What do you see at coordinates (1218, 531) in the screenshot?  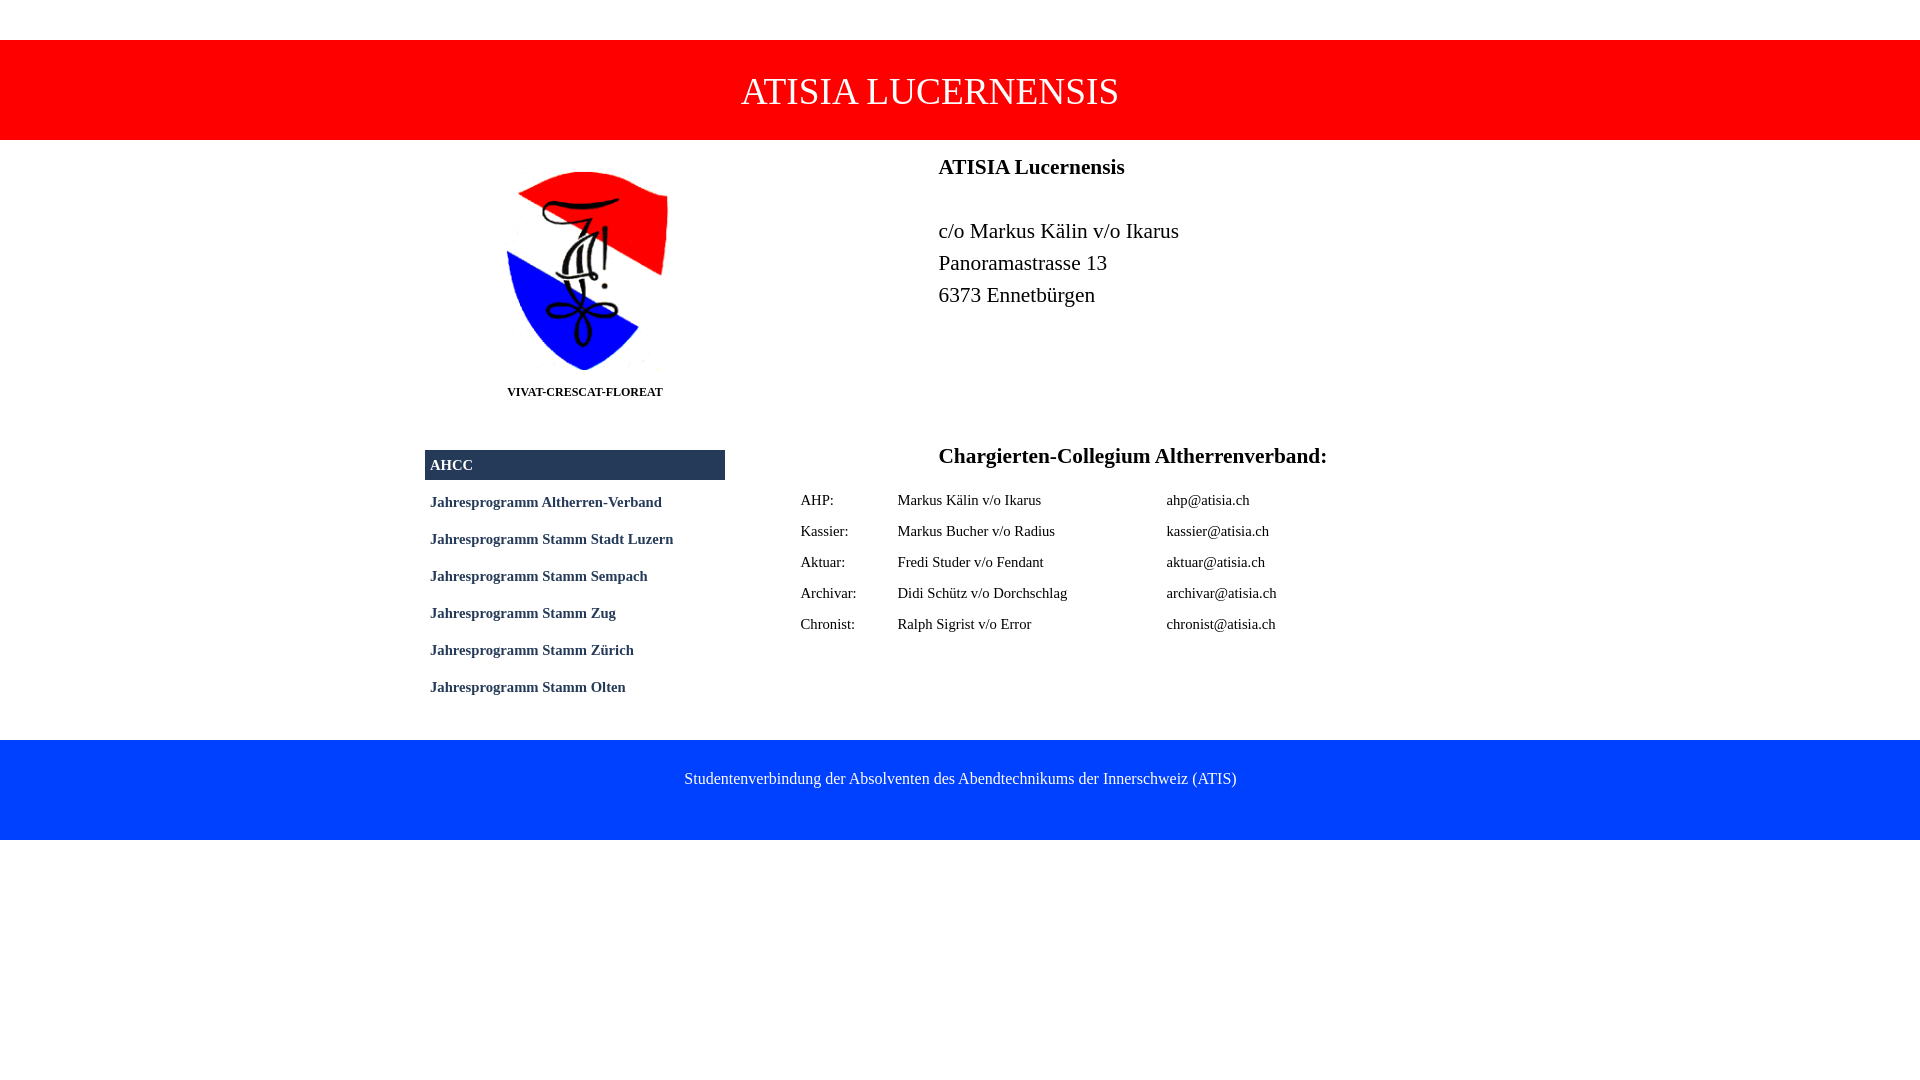 I see `kassier@atisia.ch` at bounding box center [1218, 531].